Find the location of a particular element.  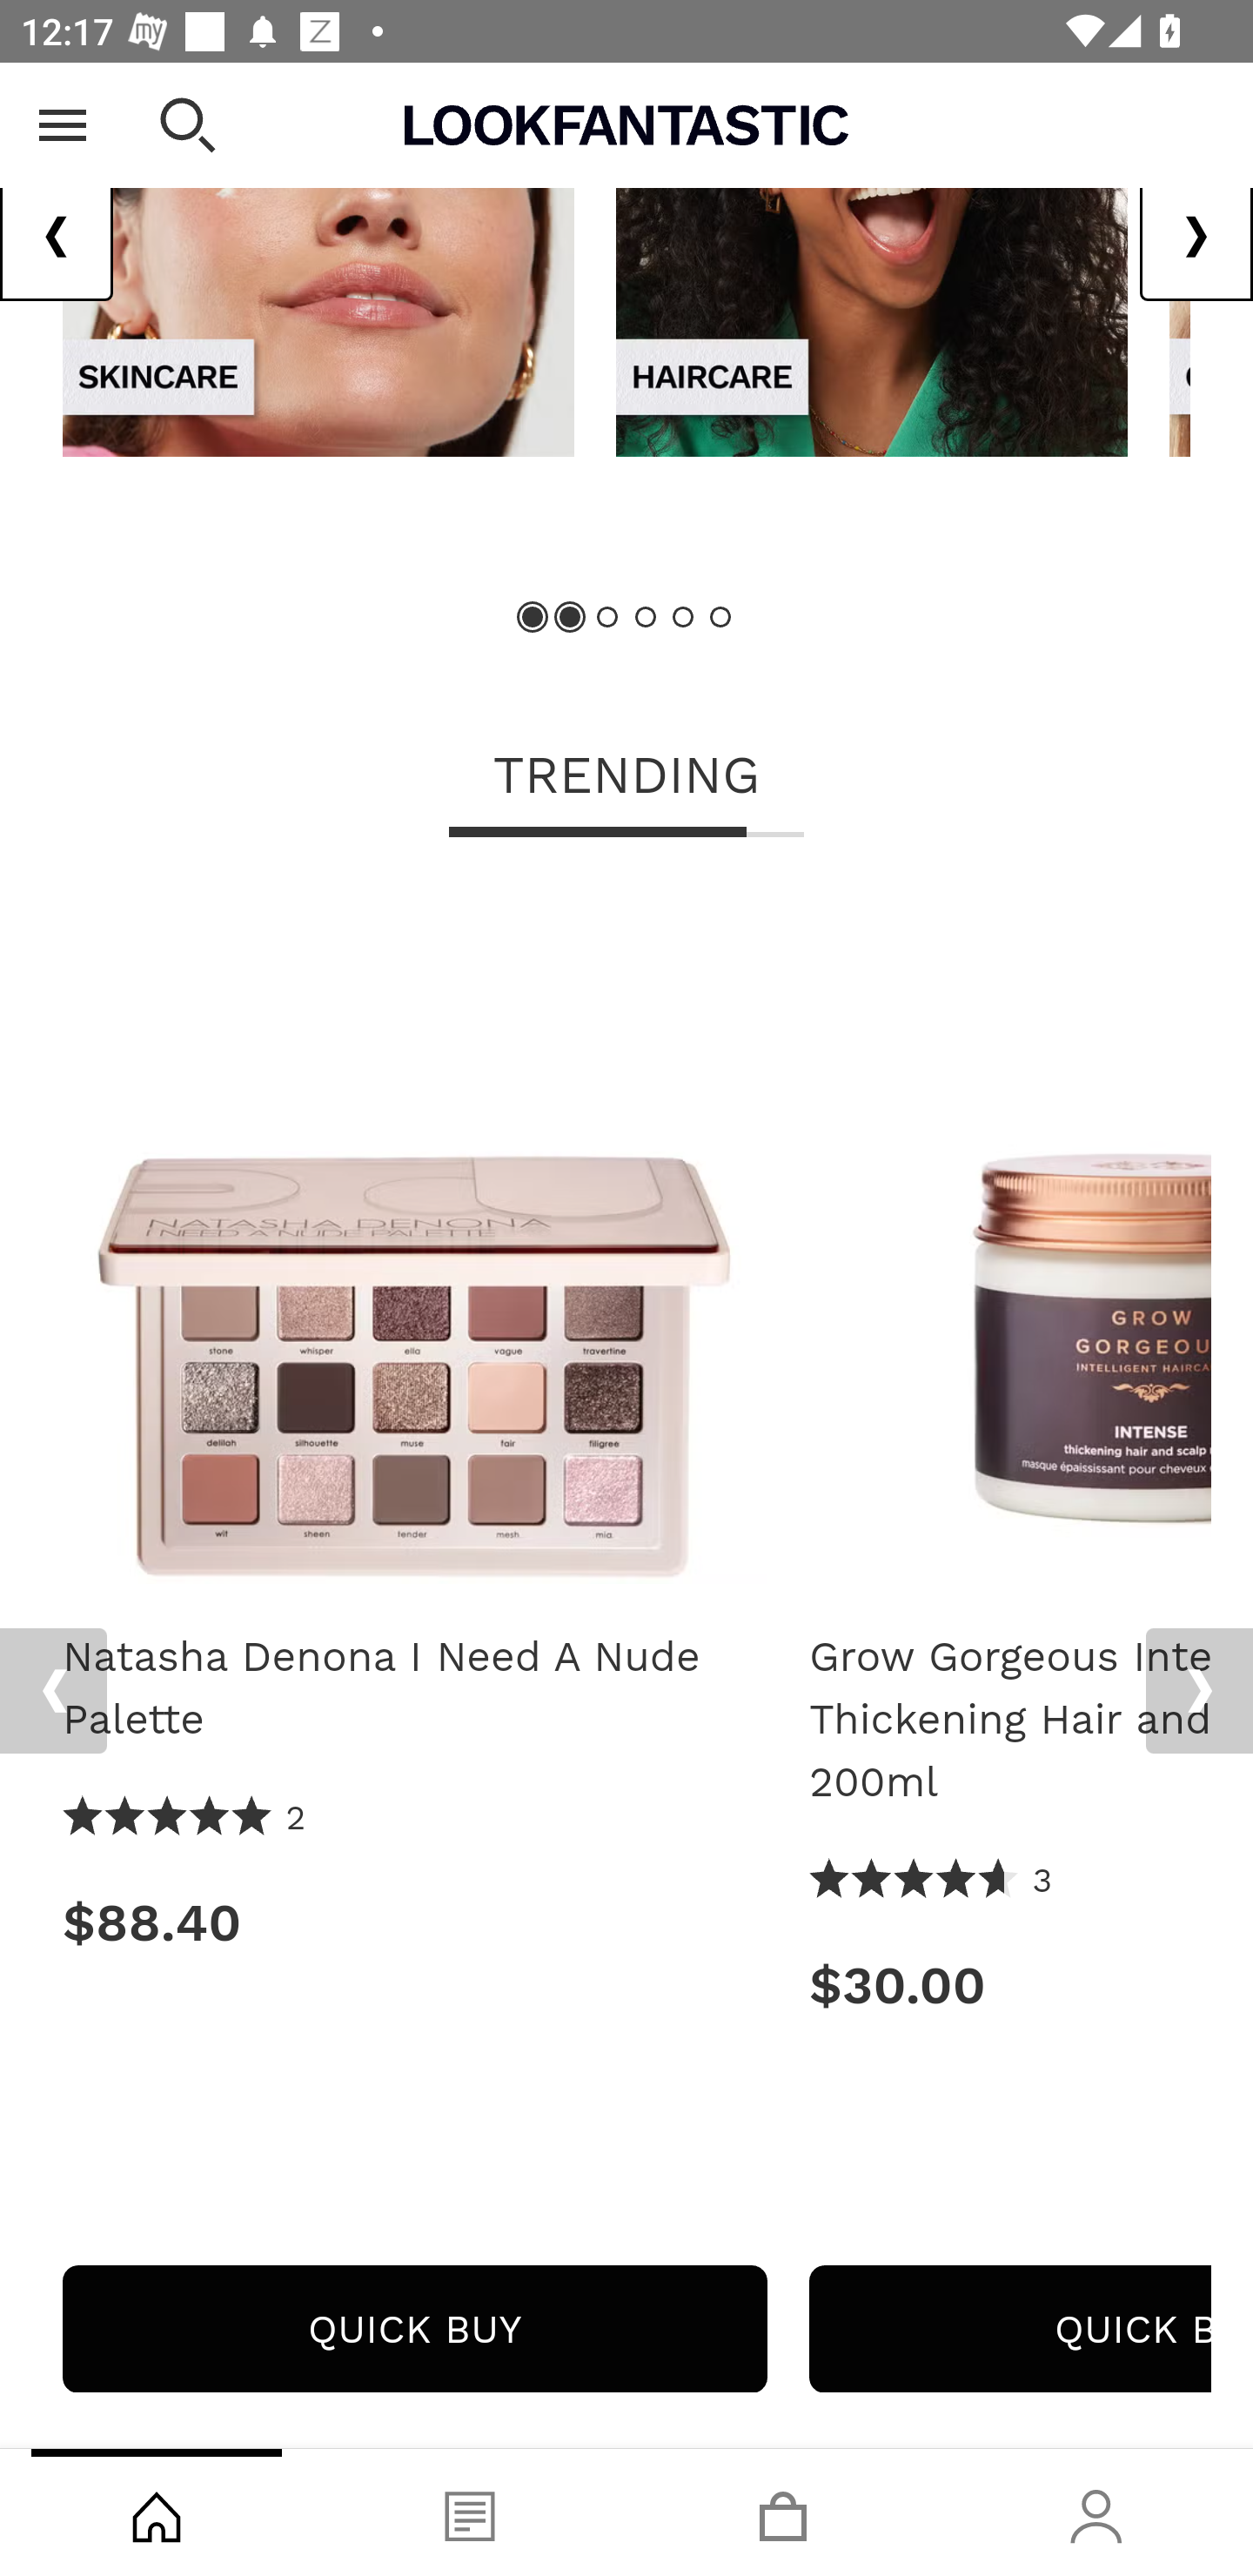

Previous is located at coordinates (57, 237).